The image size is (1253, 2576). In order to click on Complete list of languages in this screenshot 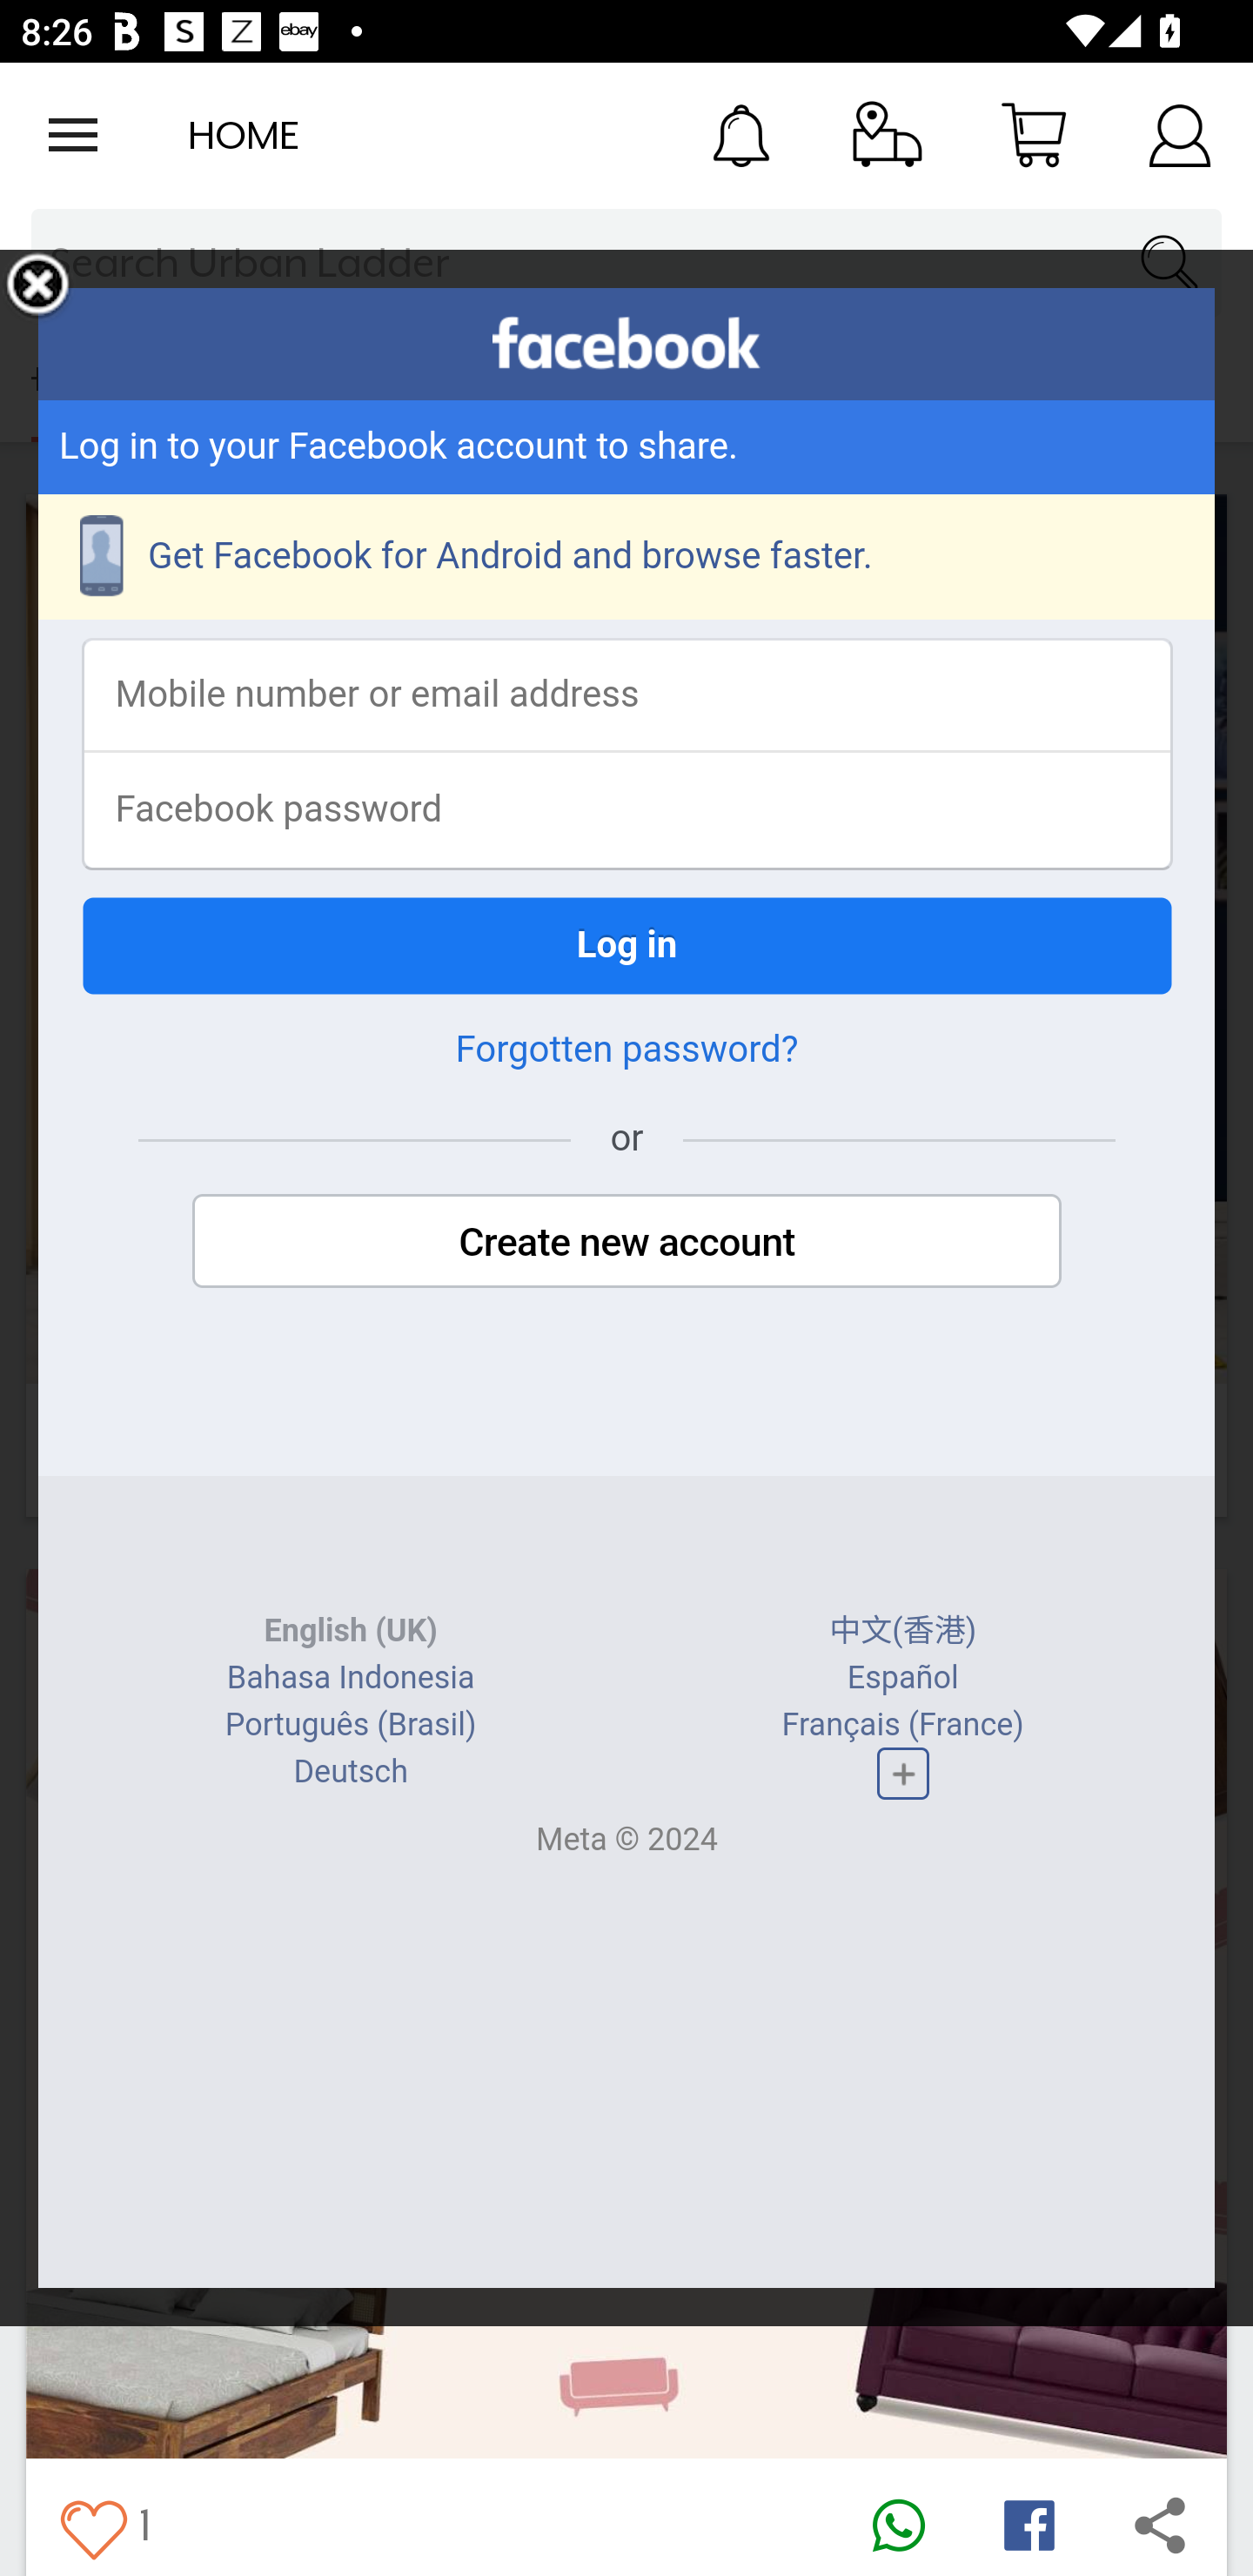, I will do `click(901, 1774)`.